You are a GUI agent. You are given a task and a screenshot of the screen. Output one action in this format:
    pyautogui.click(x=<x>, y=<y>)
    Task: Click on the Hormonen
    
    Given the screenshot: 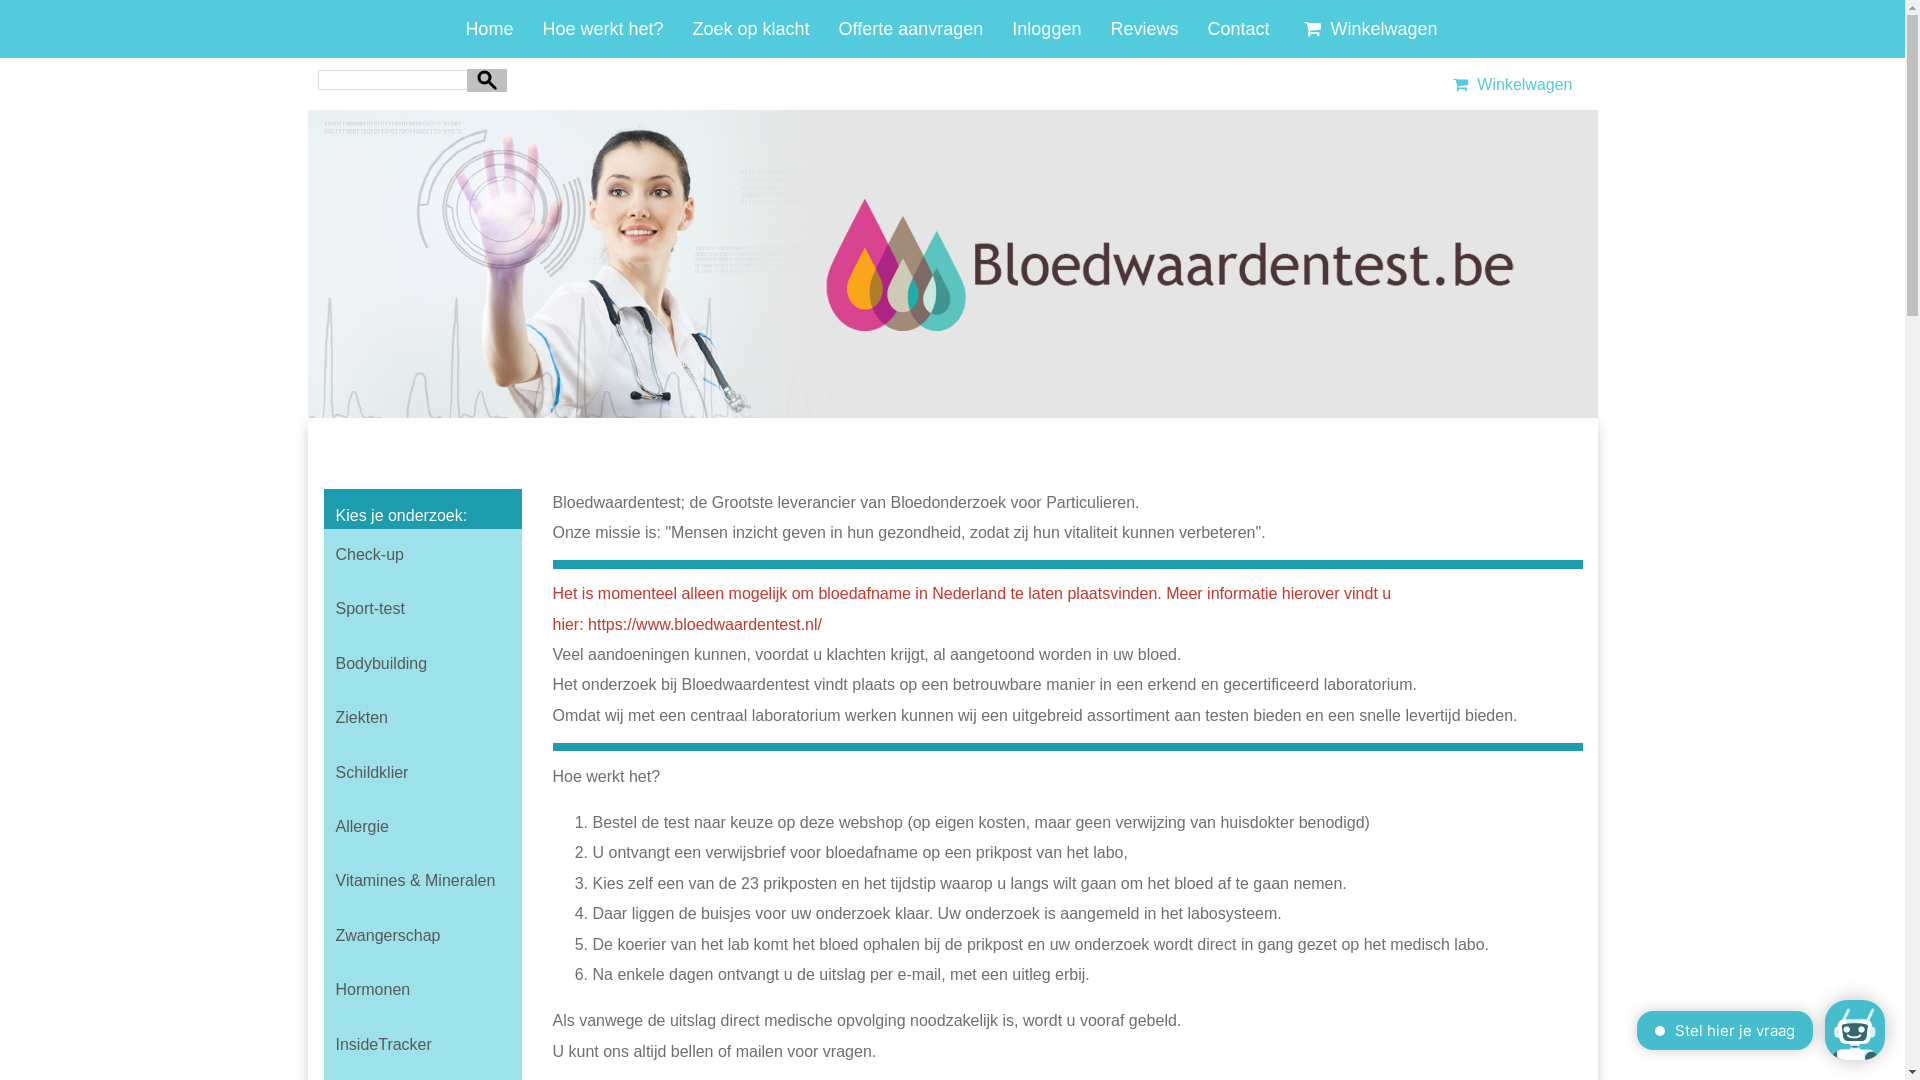 What is the action you would take?
    pyautogui.click(x=423, y=990)
    